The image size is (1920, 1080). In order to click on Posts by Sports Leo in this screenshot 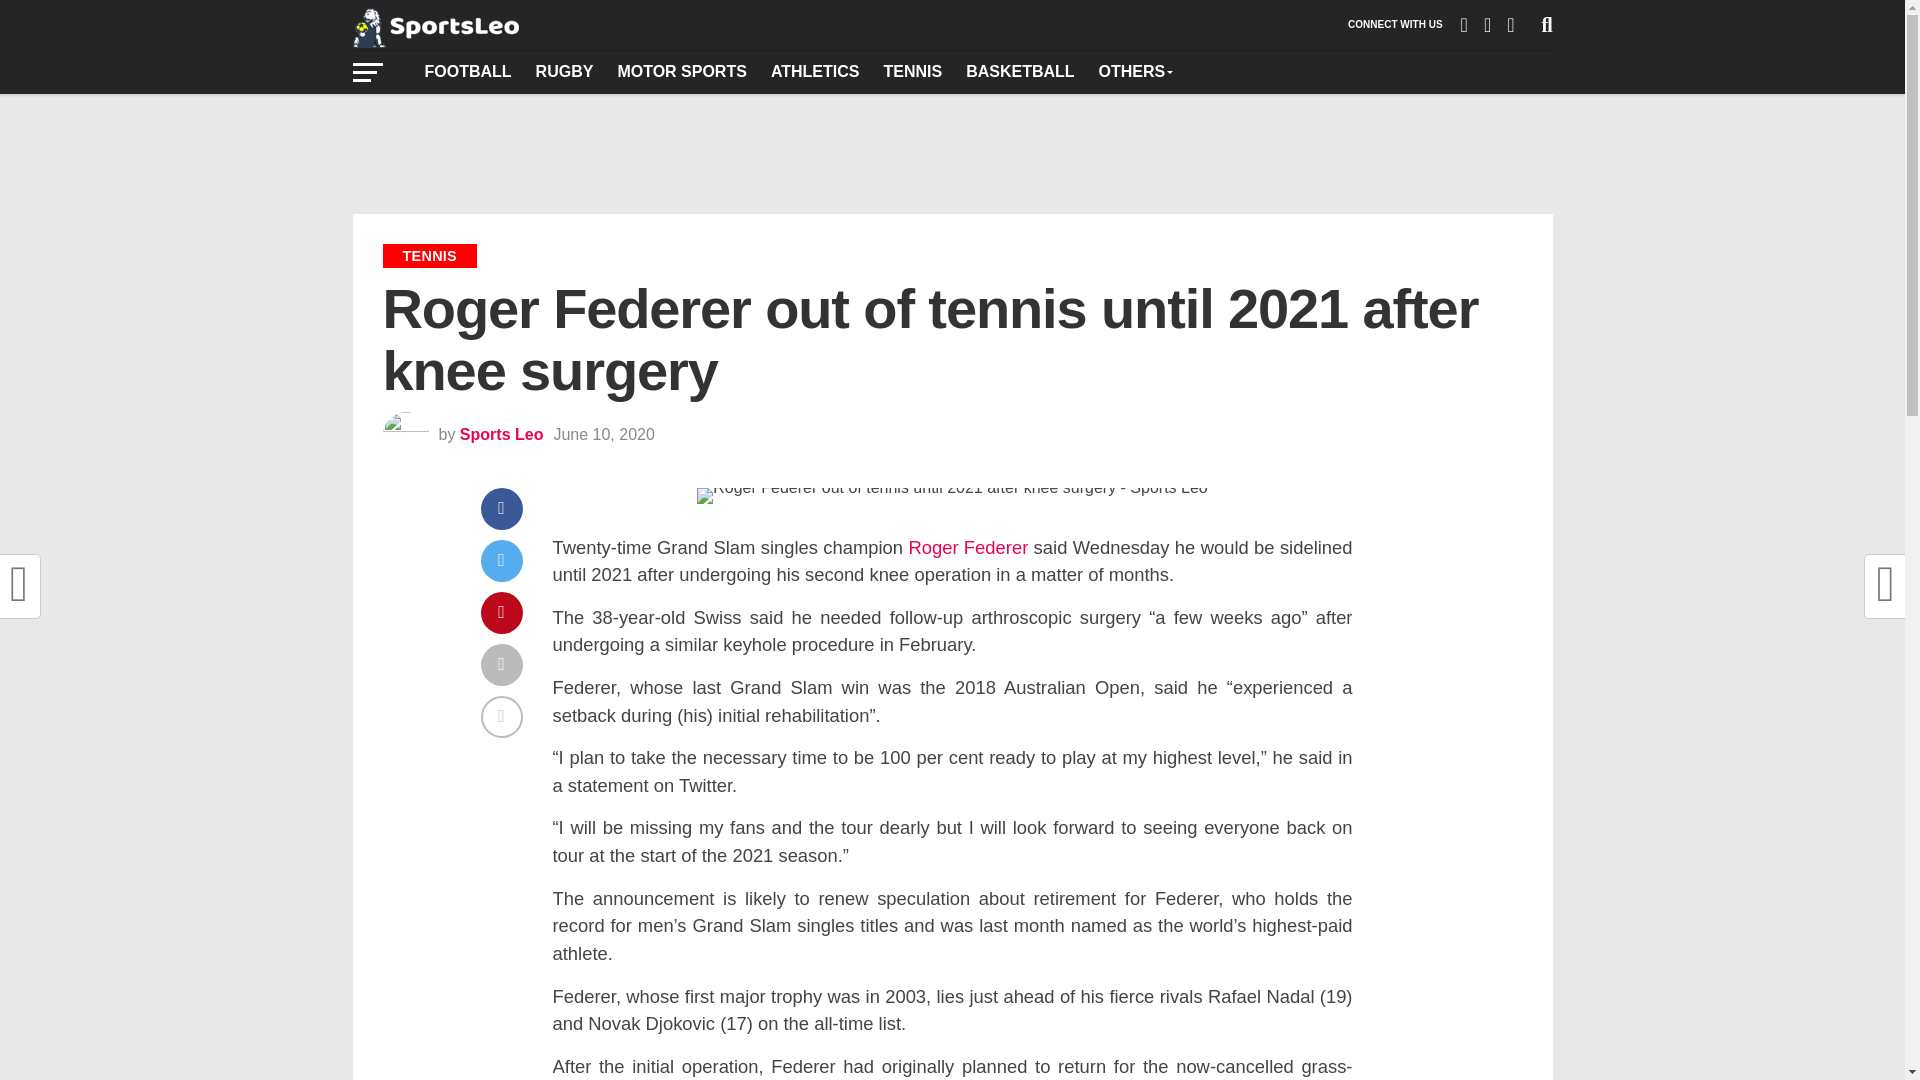, I will do `click(502, 434)`.